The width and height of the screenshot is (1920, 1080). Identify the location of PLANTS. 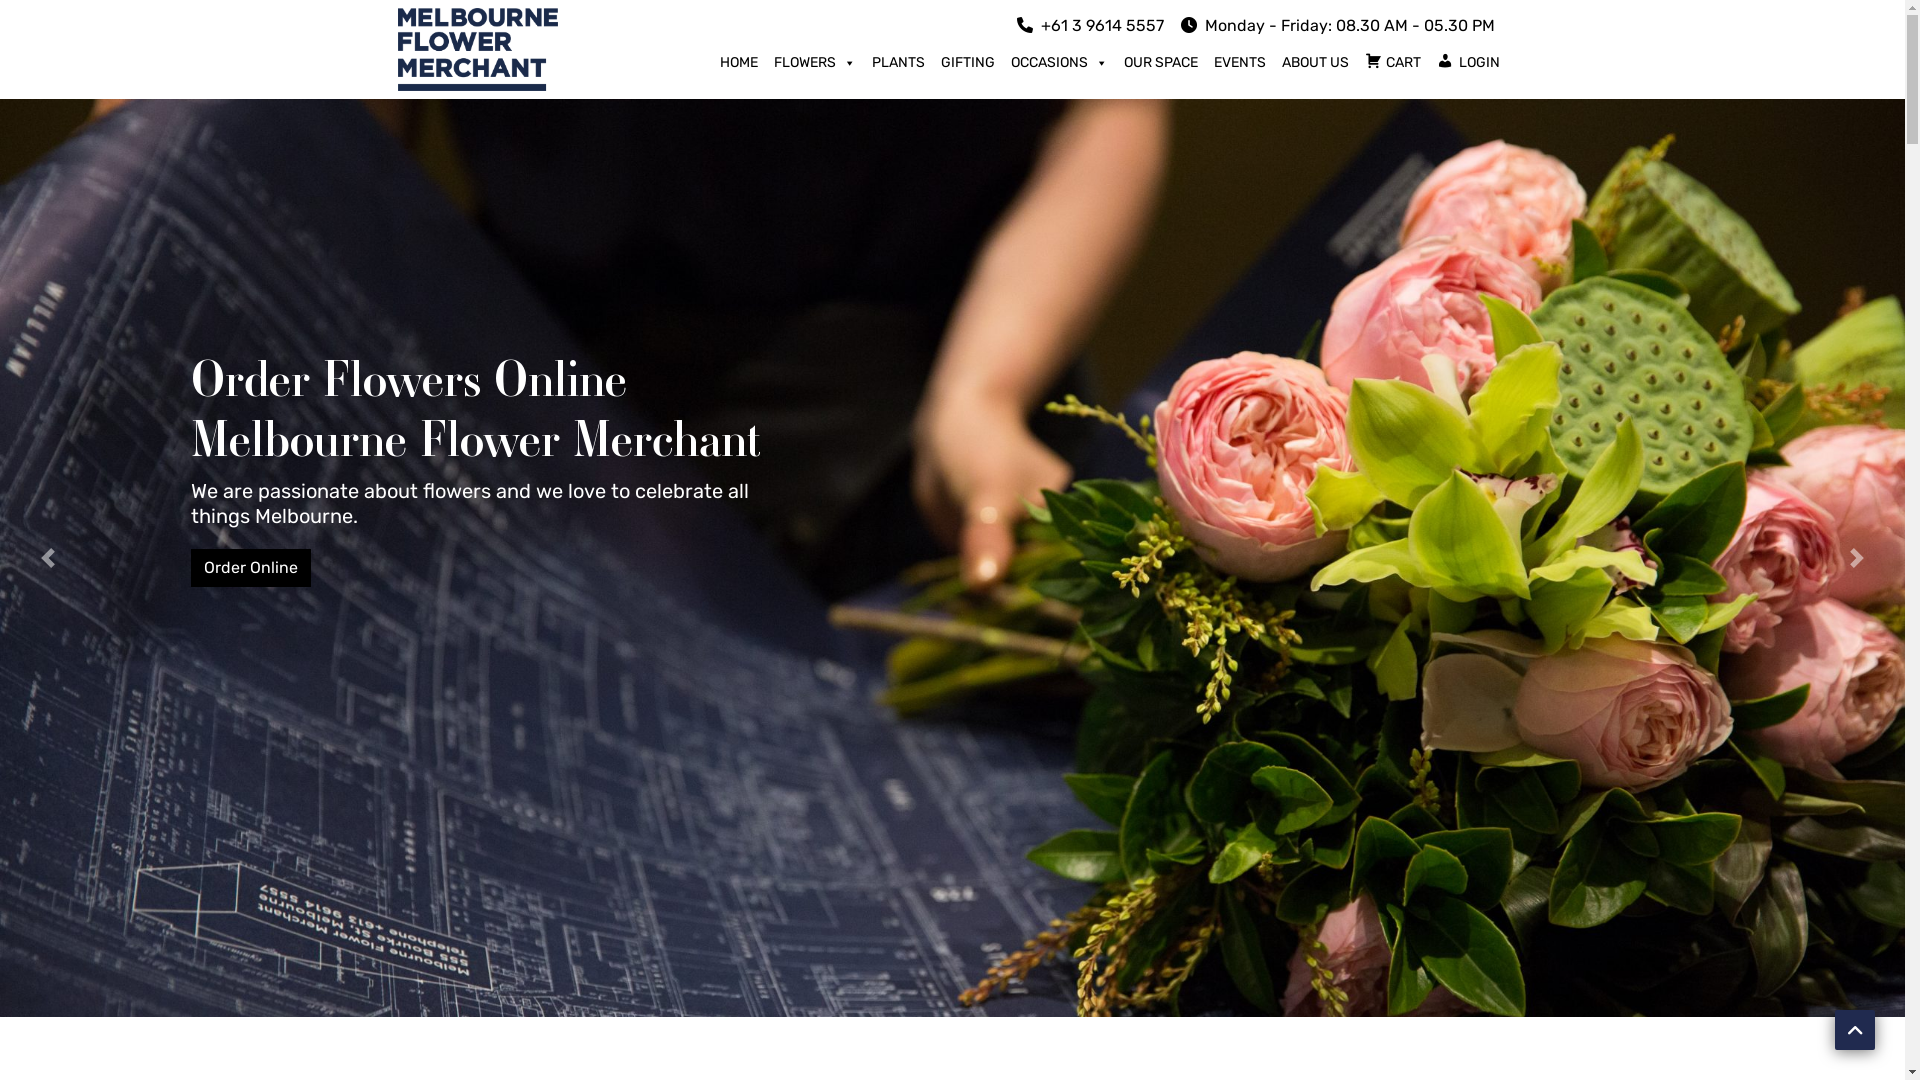
(898, 63).